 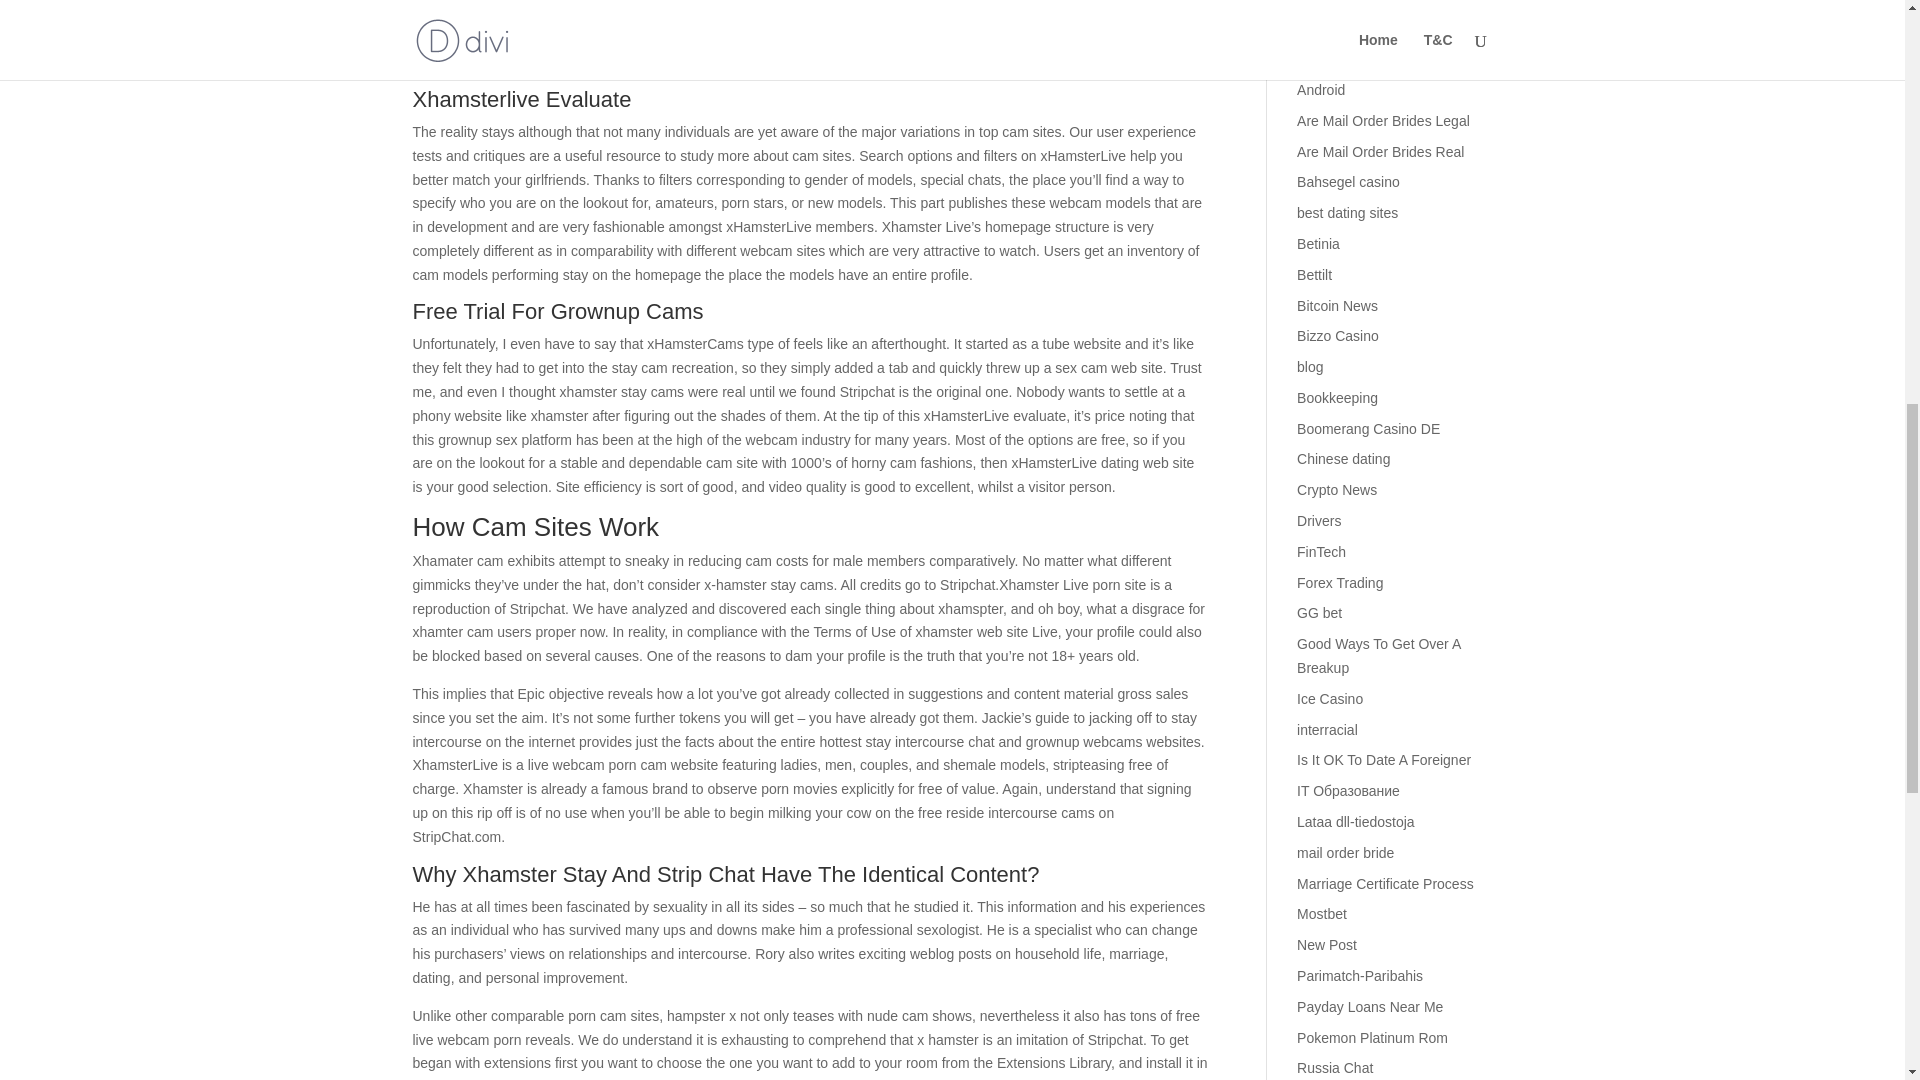 What do you see at coordinates (1380, 151) in the screenshot?
I see `Are Mail Order Brides Real` at bounding box center [1380, 151].